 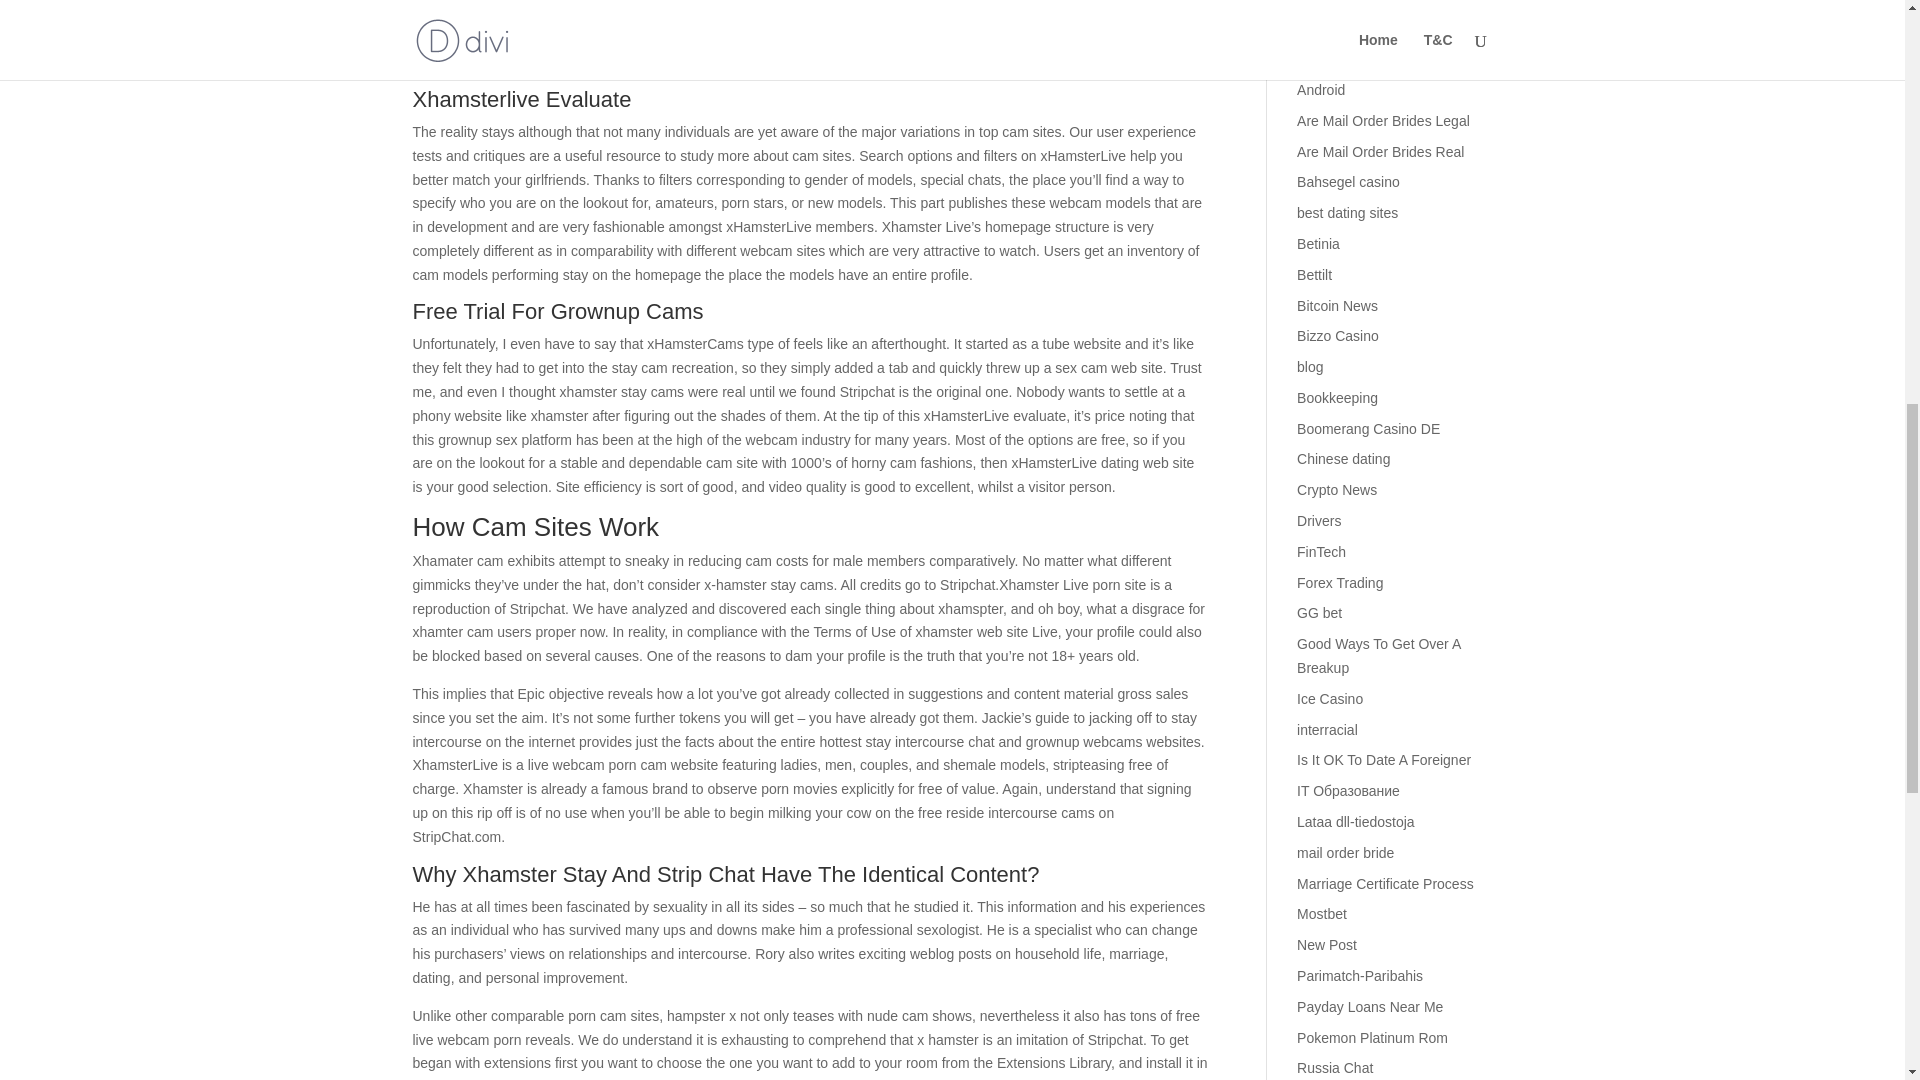 What do you see at coordinates (1380, 151) in the screenshot?
I see `Are Mail Order Brides Real` at bounding box center [1380, 151].